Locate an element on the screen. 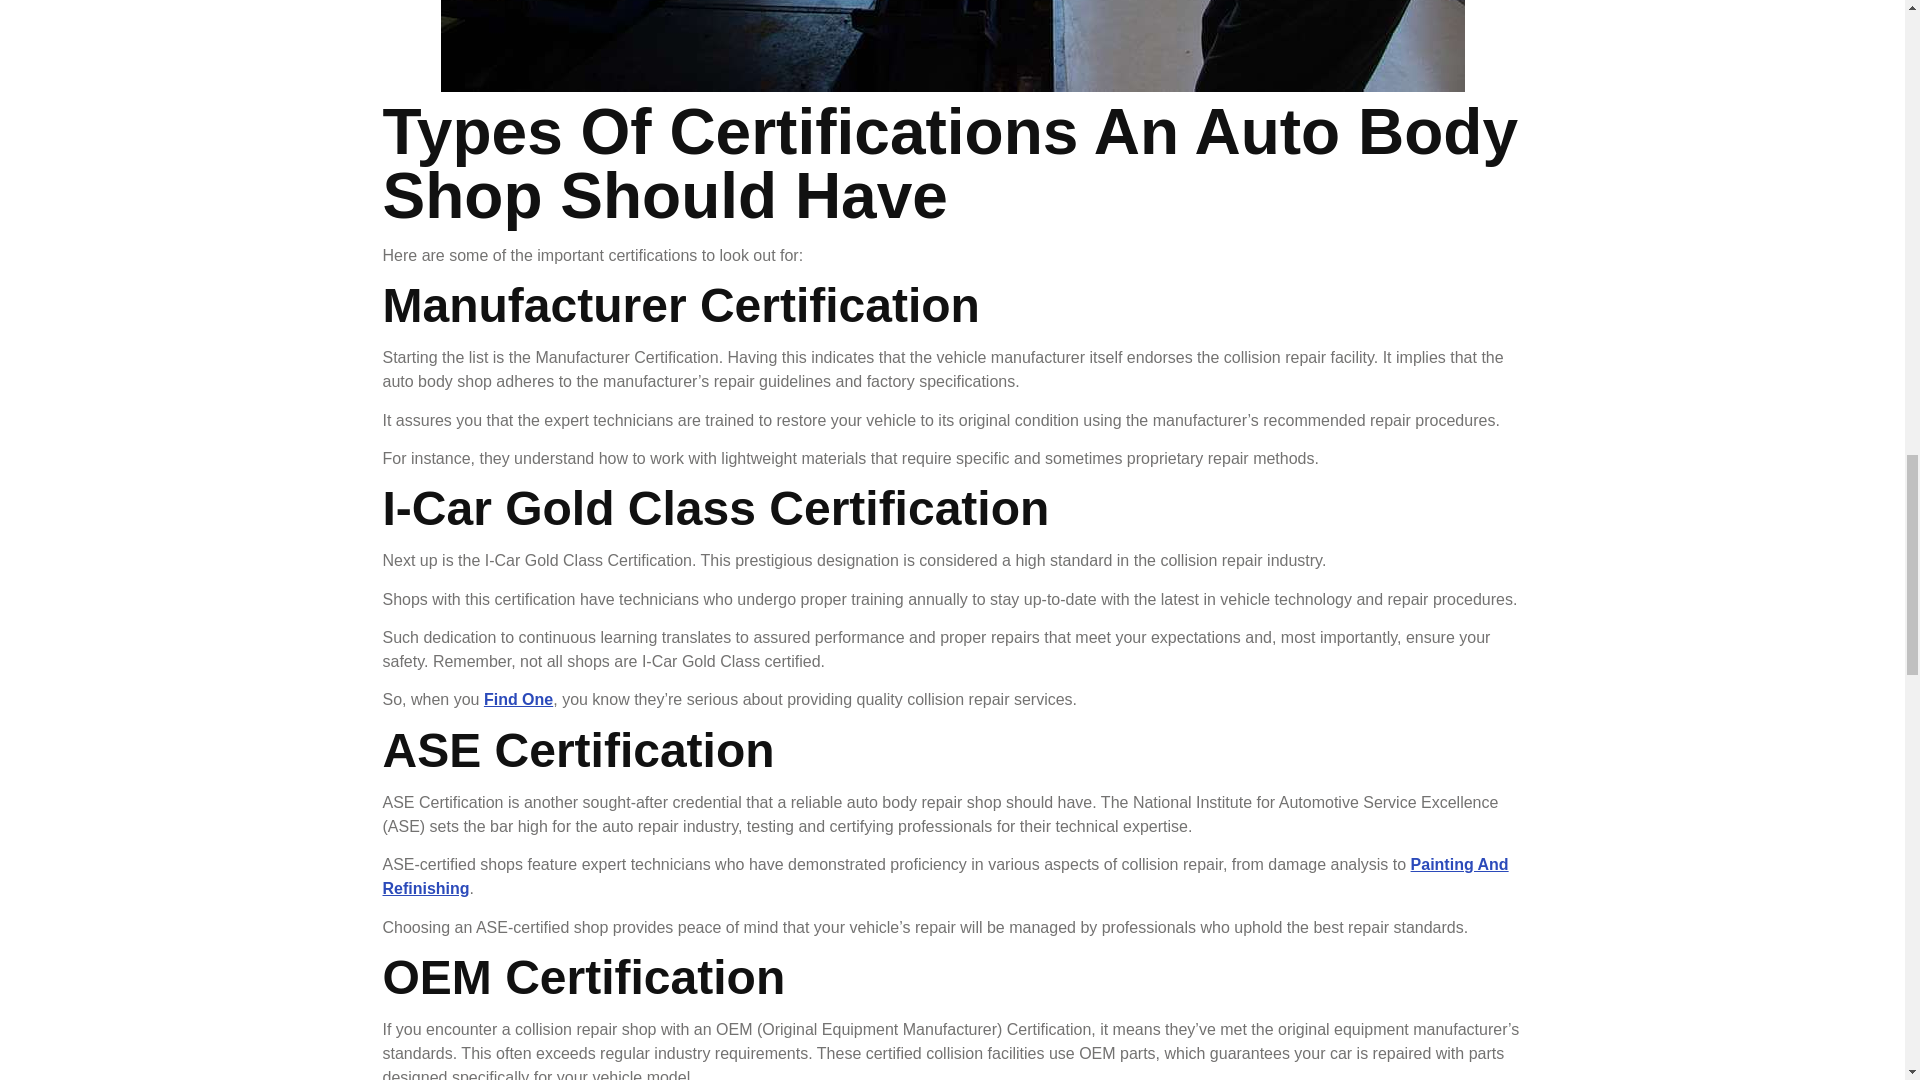 The height and width of the screenshot is (1080, 1920). Painting And Refinishing is located at coordinates (944, 876).